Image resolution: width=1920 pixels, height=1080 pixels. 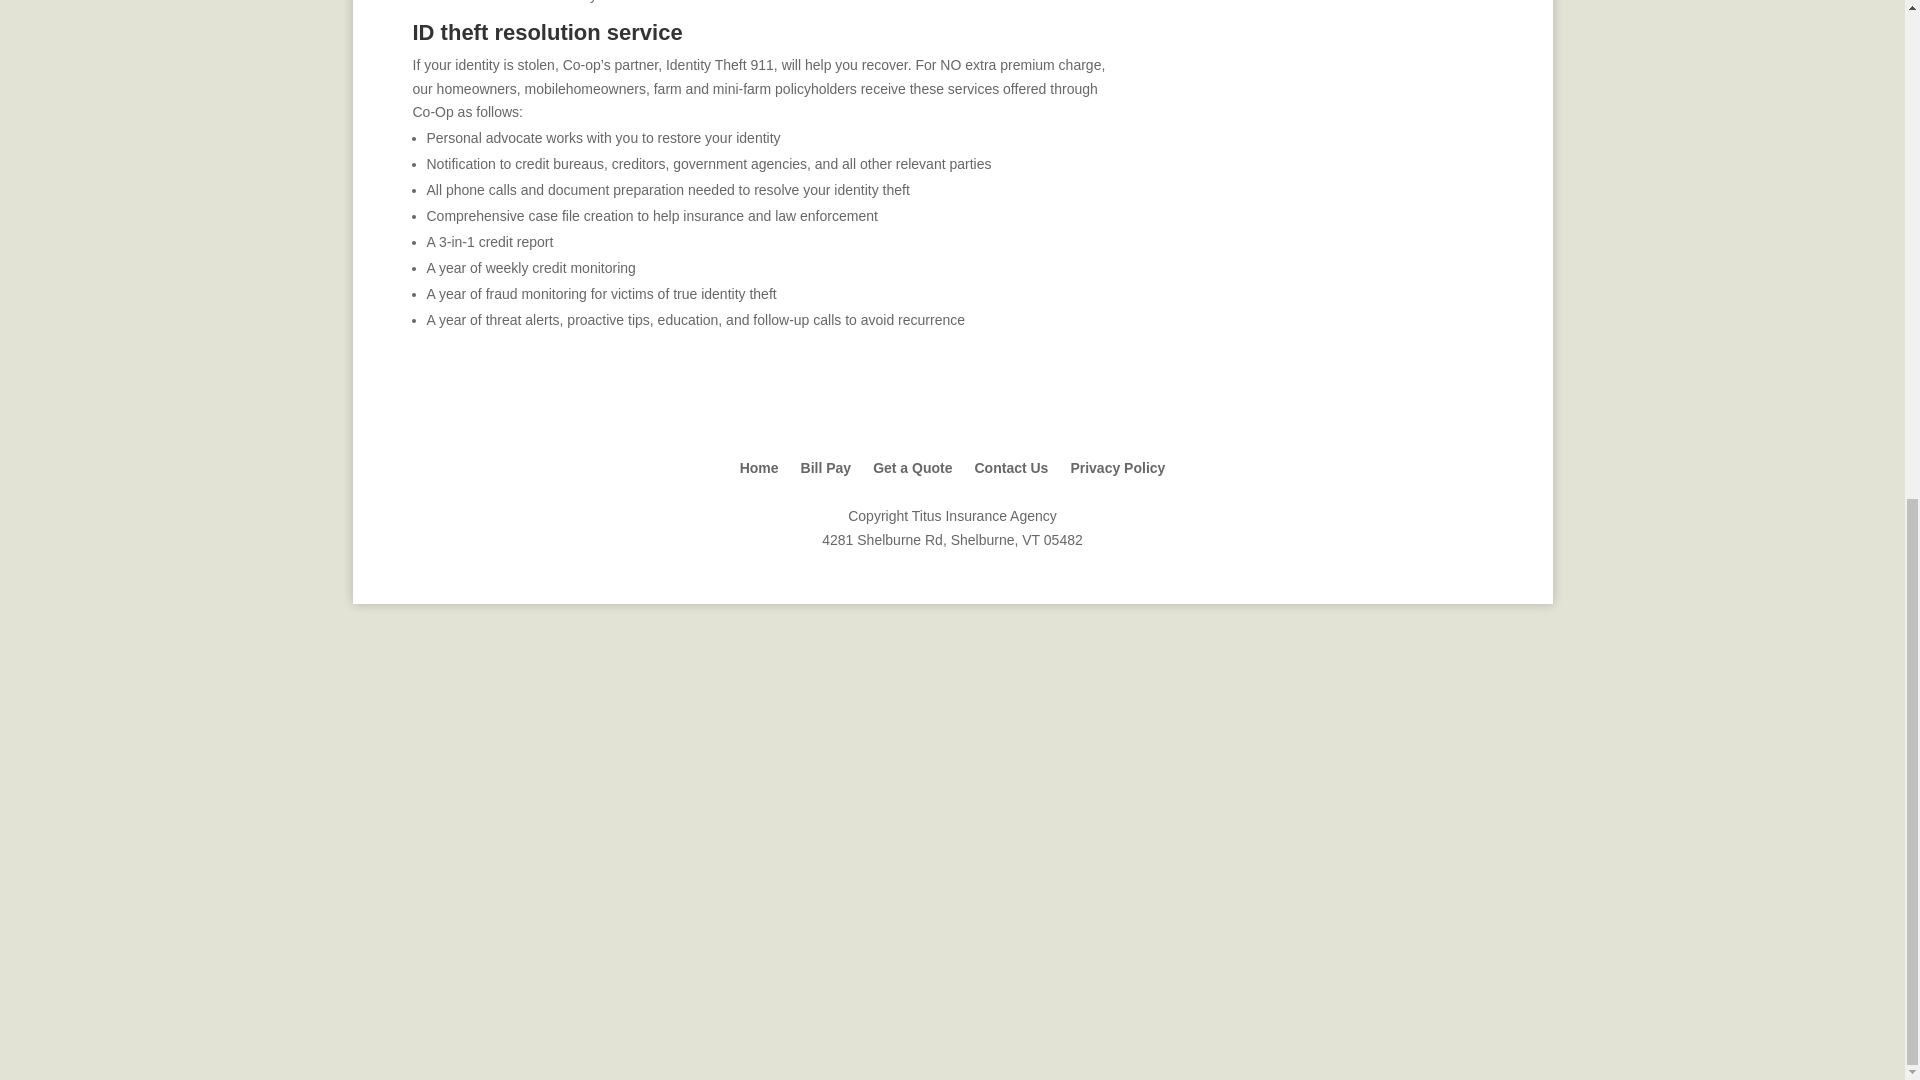 I want to click on Get a Quote, so click(x=912, y=482).